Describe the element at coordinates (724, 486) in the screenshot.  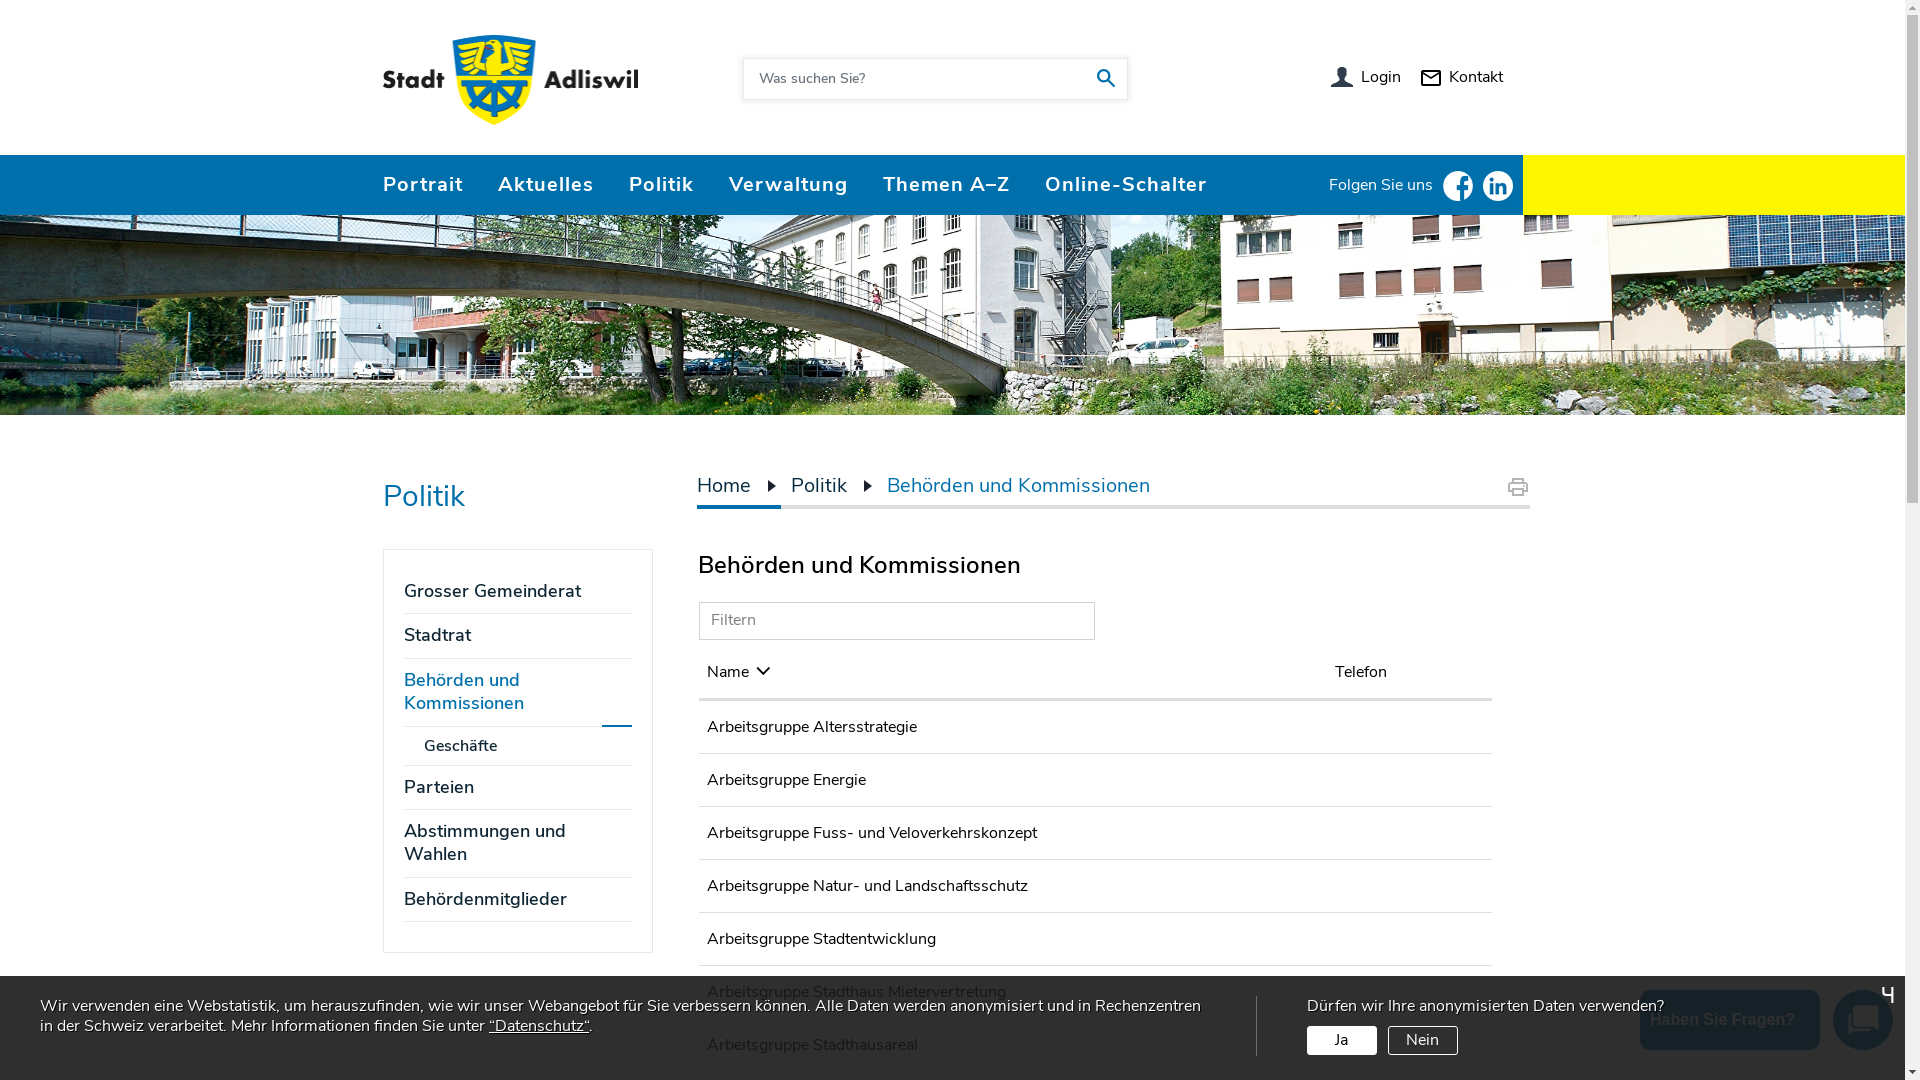
I see `Home` at that location.